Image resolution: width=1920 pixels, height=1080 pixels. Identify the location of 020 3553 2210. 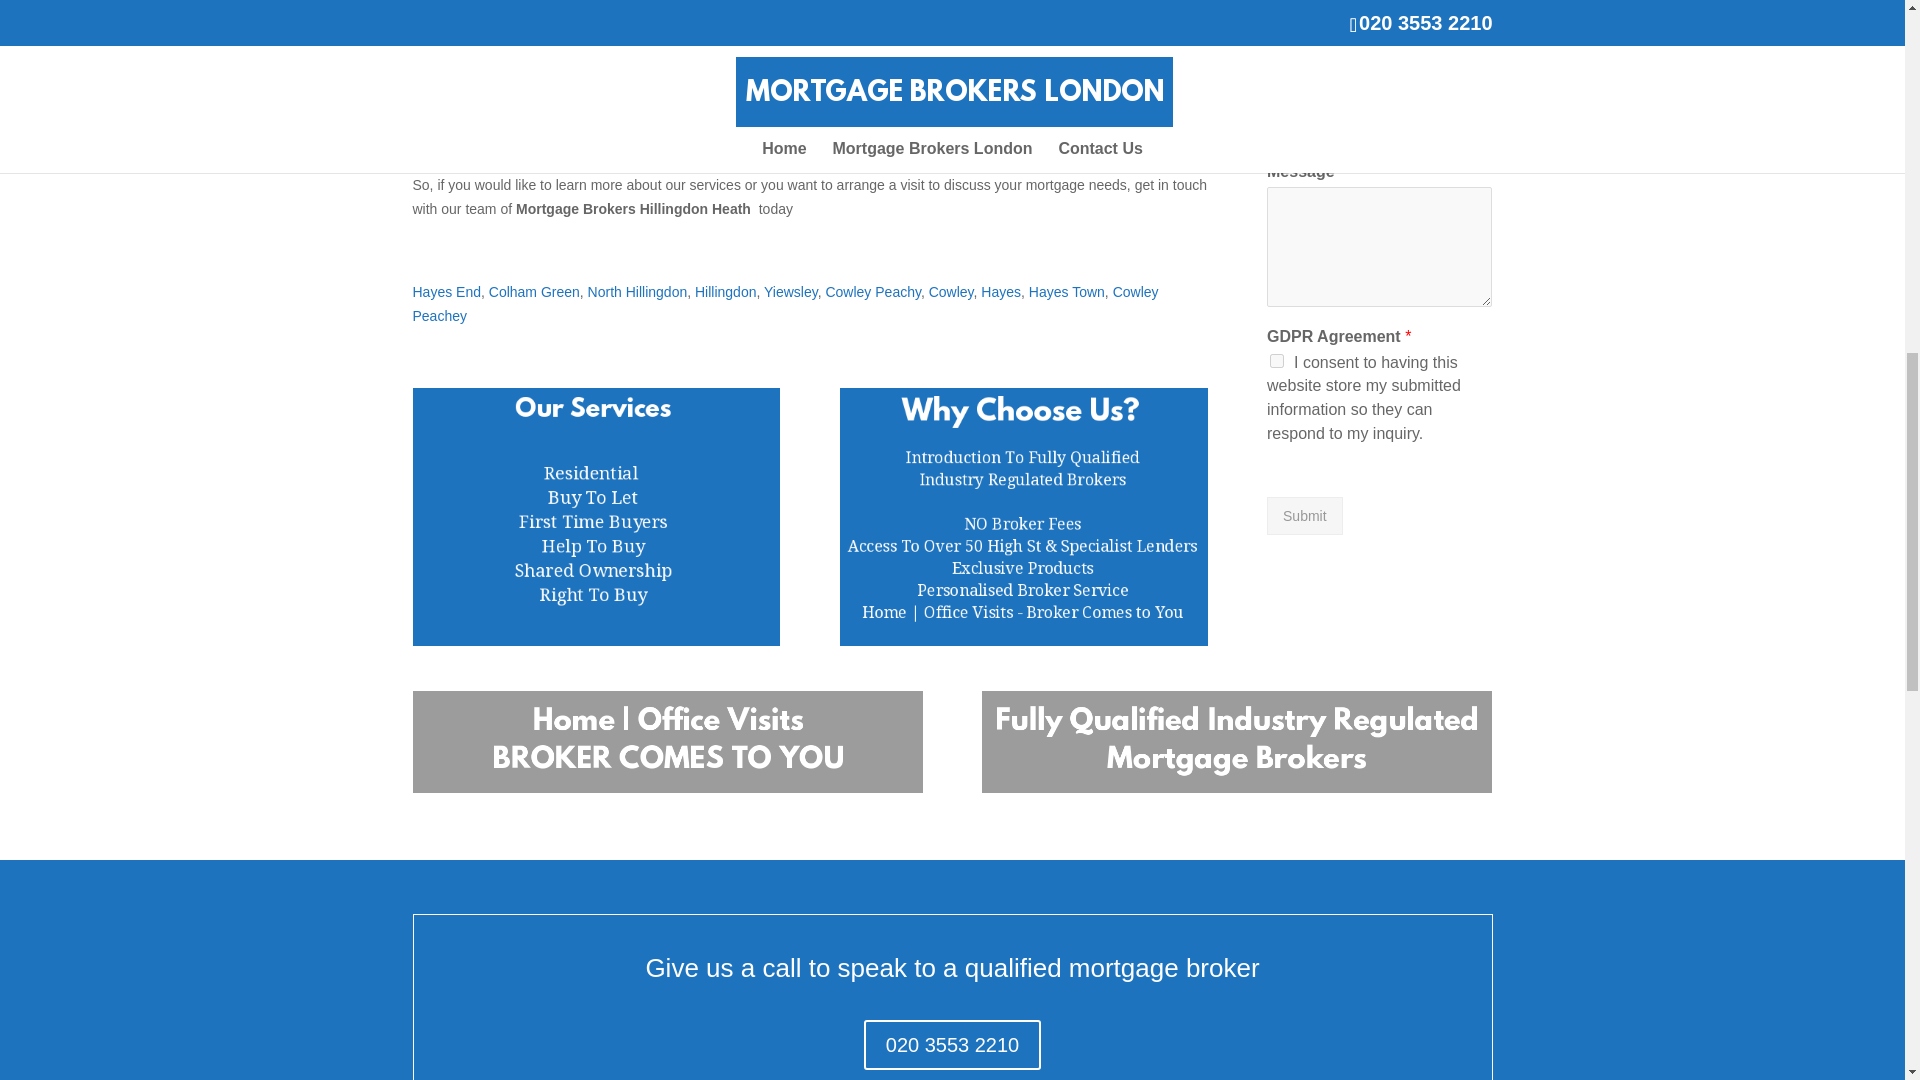
(952, 1044).